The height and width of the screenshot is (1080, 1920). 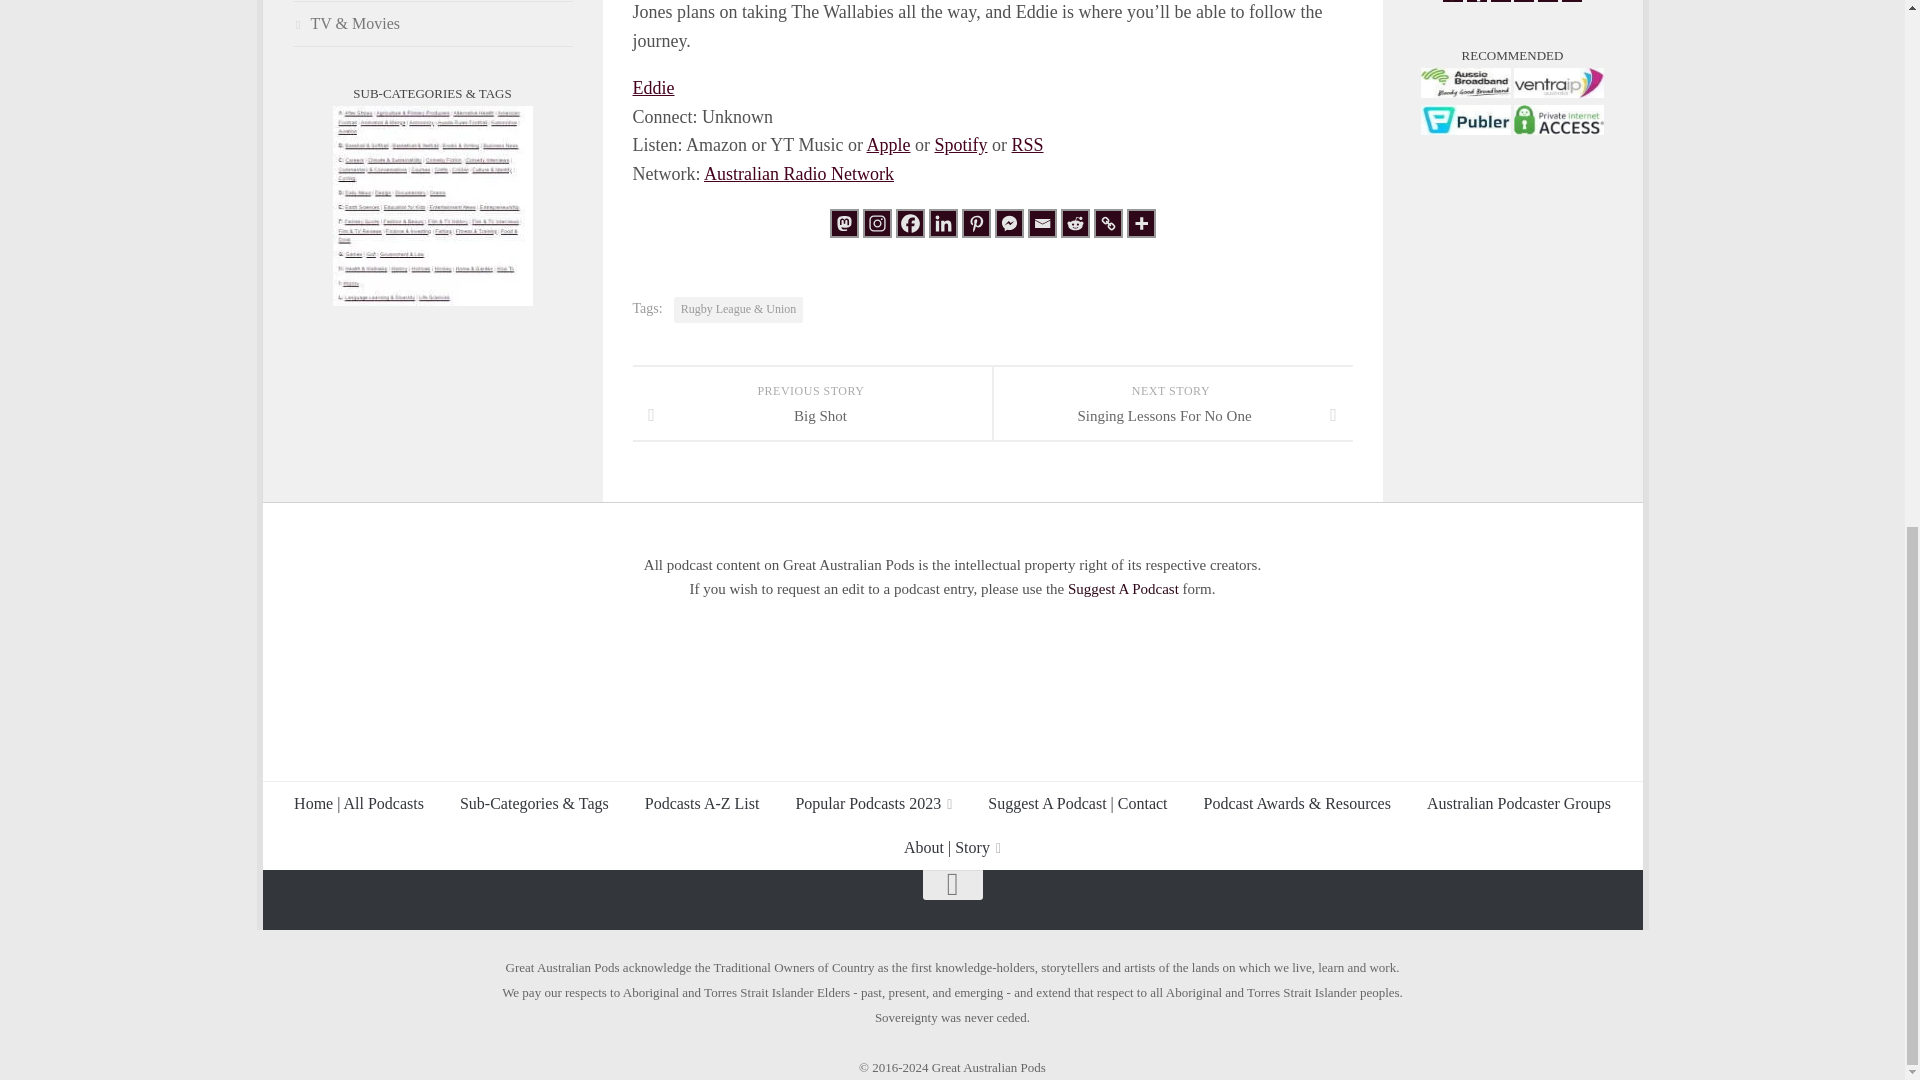 What do you see at coordinates (888, 145) in the screenshot?
I see `Apple` at bounding box center [888, 145].